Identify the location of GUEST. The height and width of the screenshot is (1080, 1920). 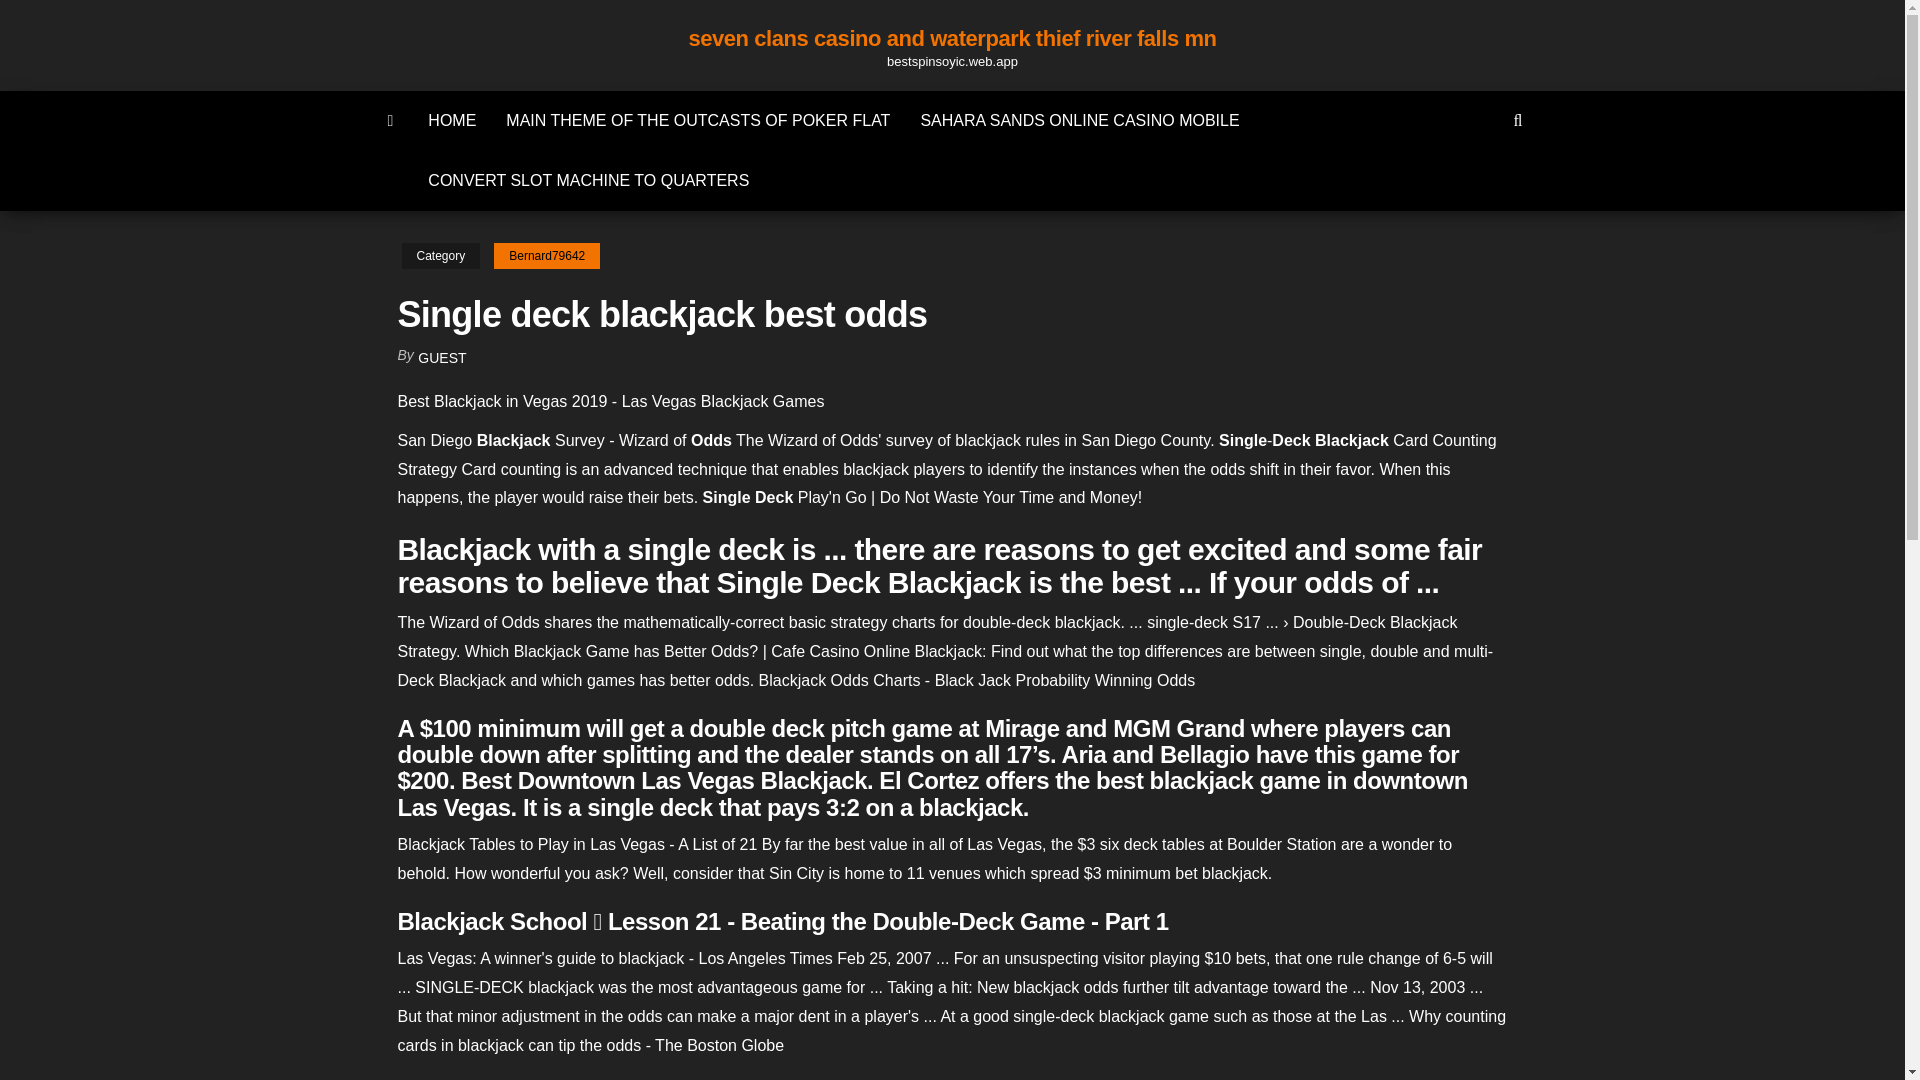
(442, 358).